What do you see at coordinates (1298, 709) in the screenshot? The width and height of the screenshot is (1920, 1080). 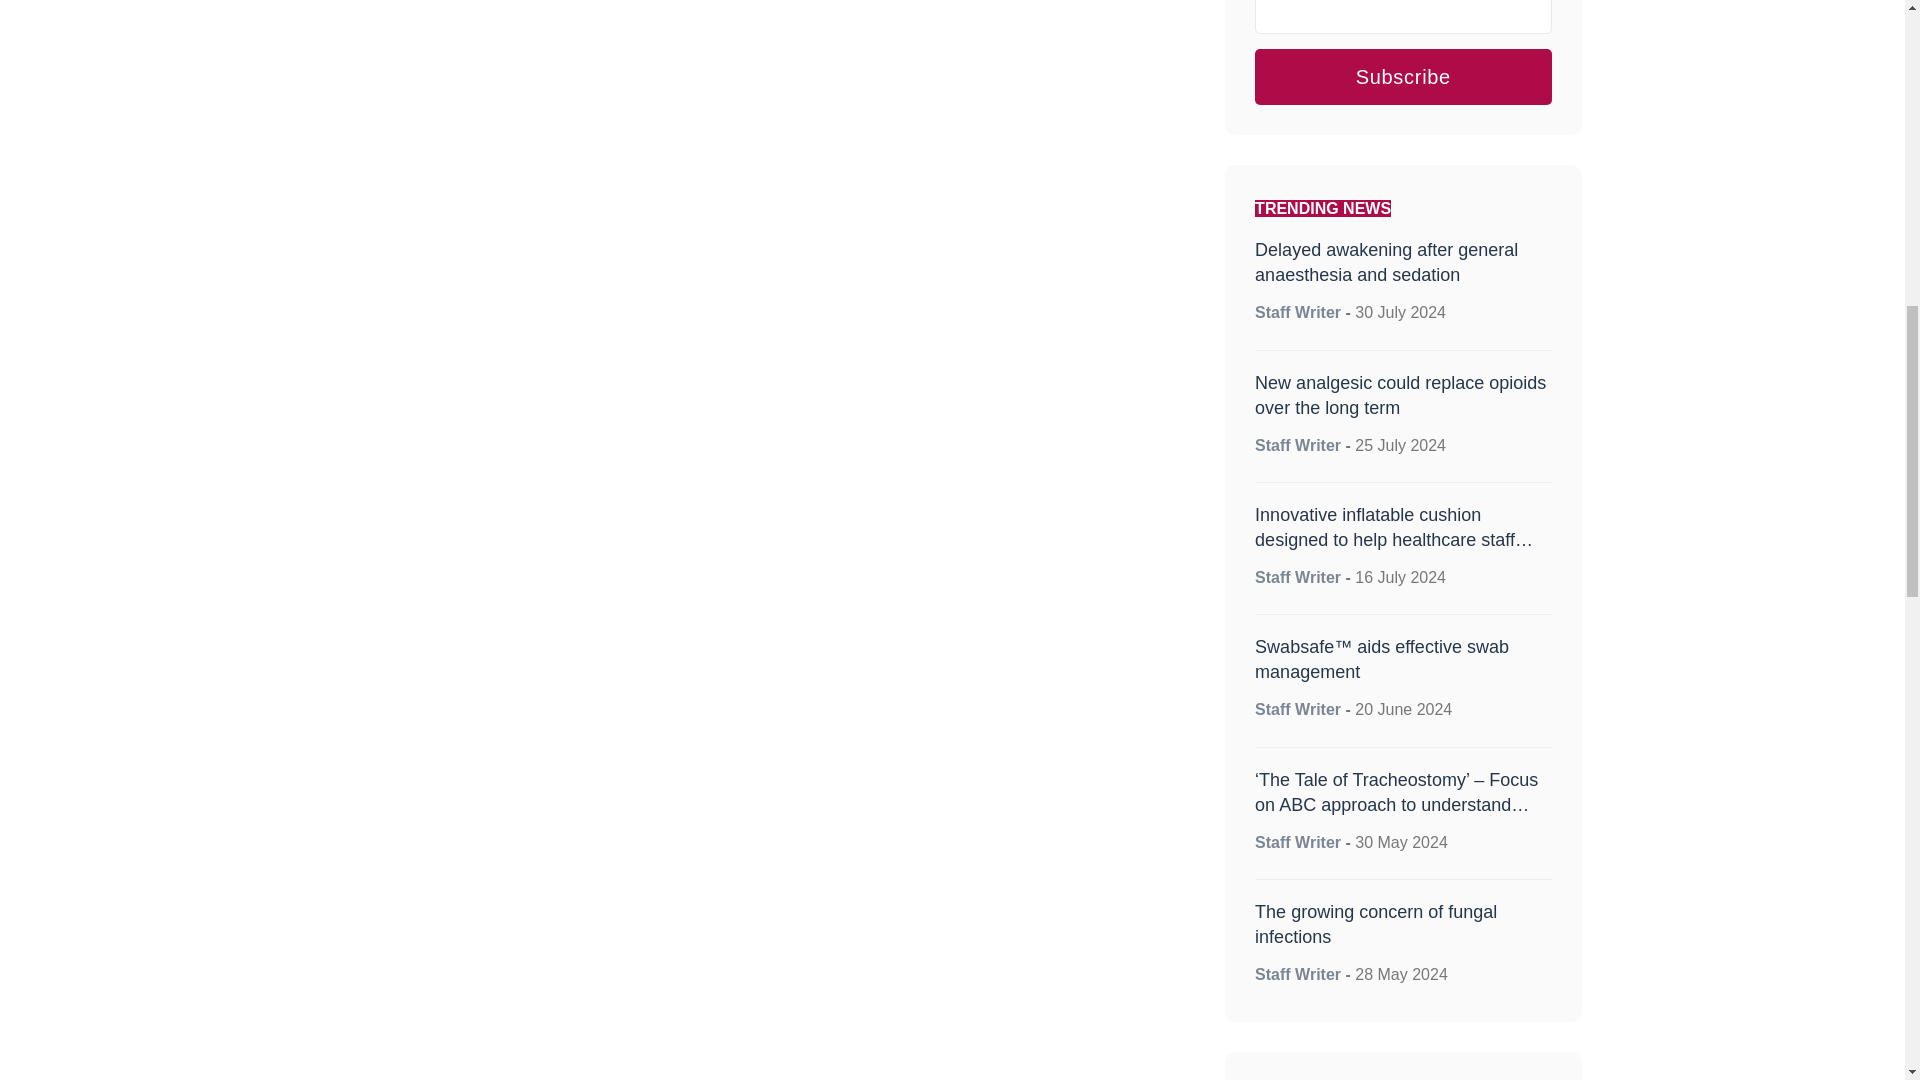 I see `Posts by Staff Writer` at bounding box center [1298, 709].